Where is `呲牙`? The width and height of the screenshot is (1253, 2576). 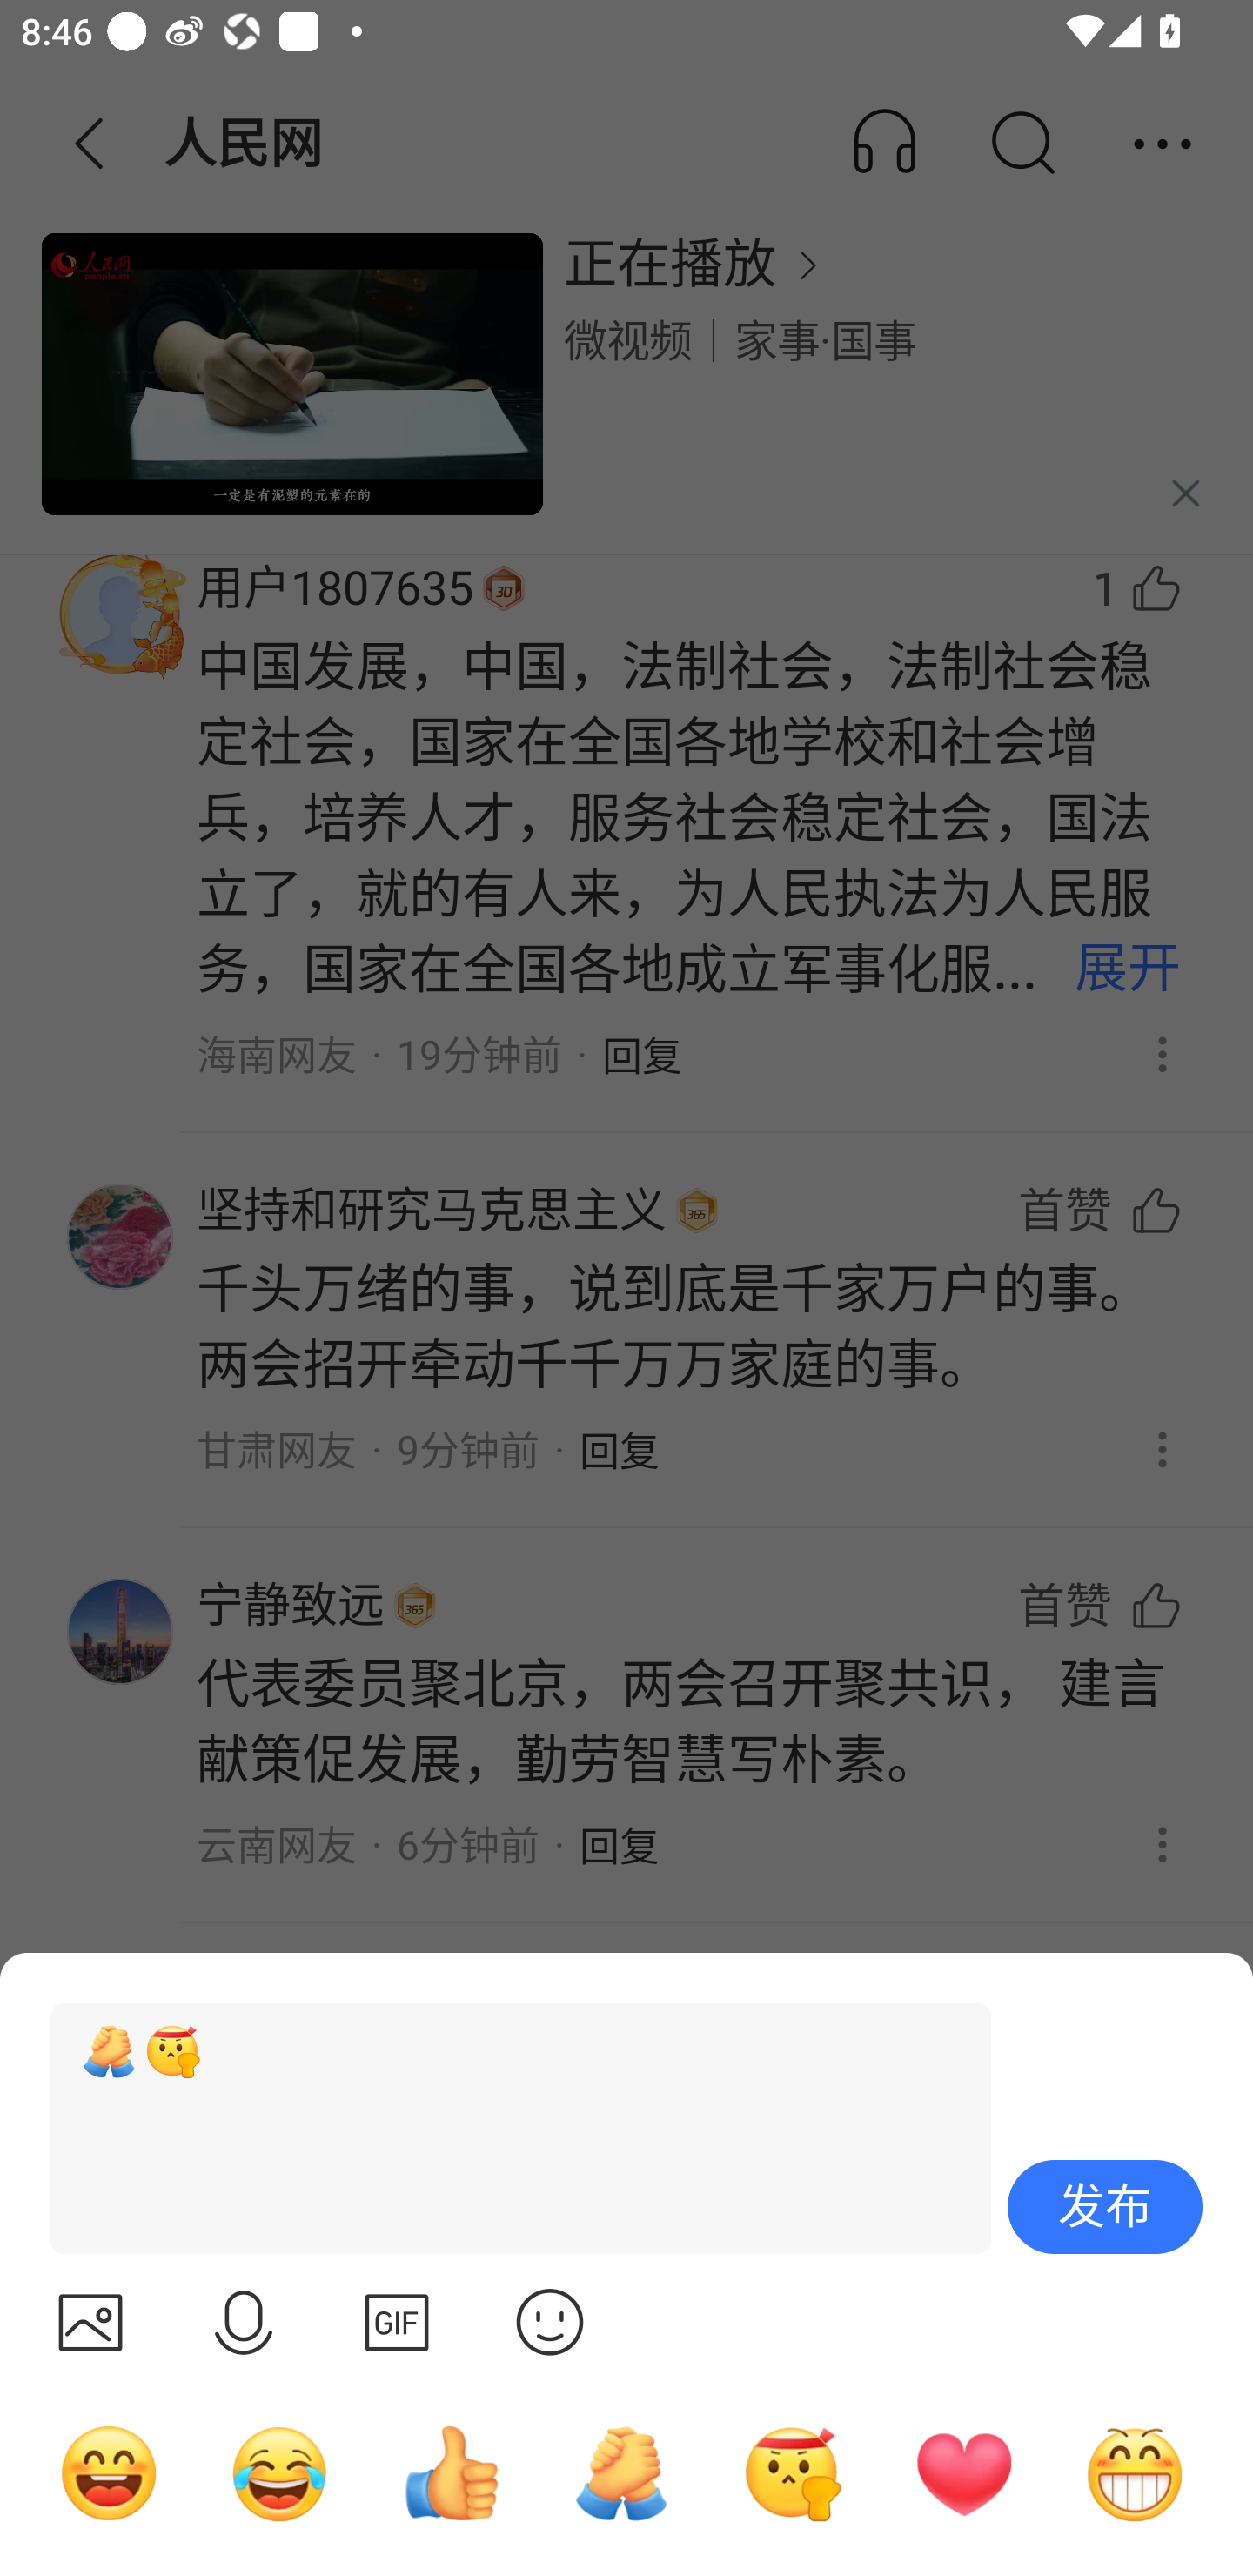
呲牙 is located at coordinates (1135, 2472).